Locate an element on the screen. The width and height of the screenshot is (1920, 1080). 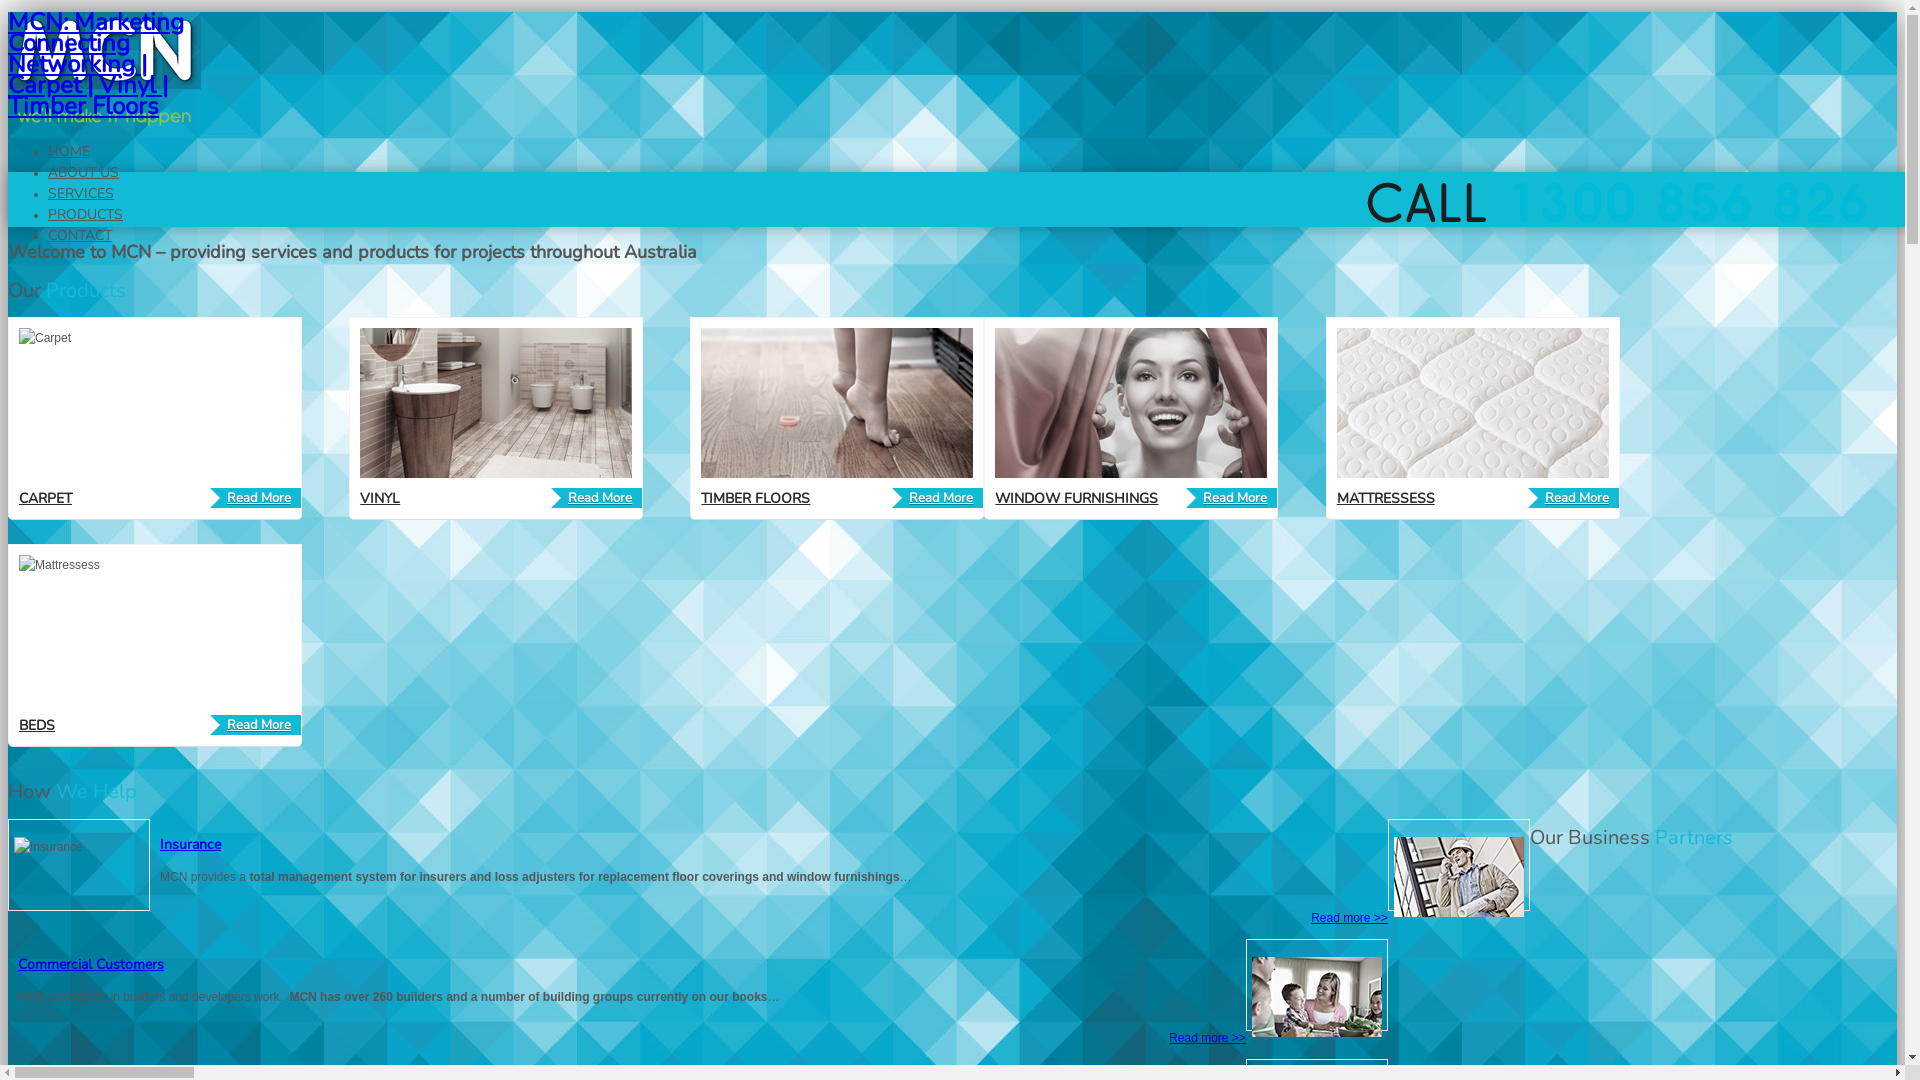
Read More is located at coordinates (256, 725).